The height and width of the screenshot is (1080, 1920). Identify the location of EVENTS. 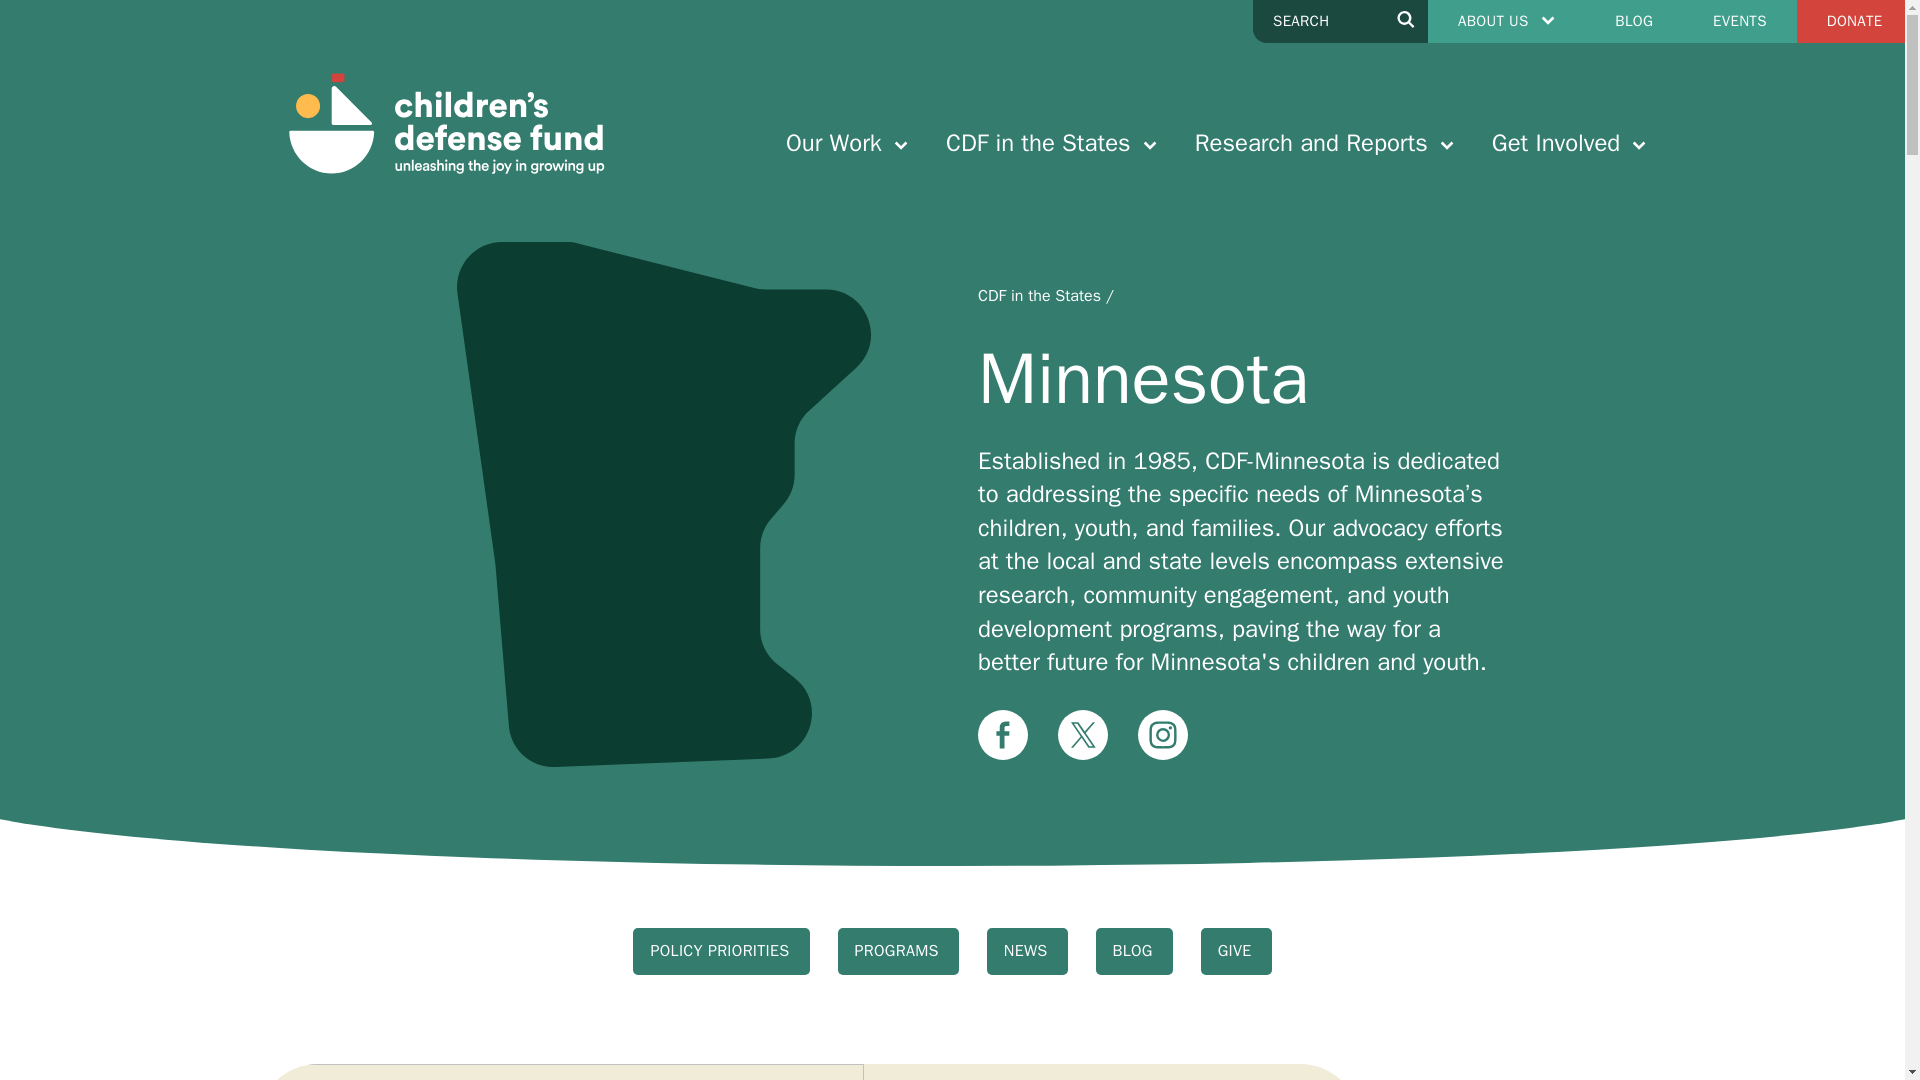
(1740, 22).